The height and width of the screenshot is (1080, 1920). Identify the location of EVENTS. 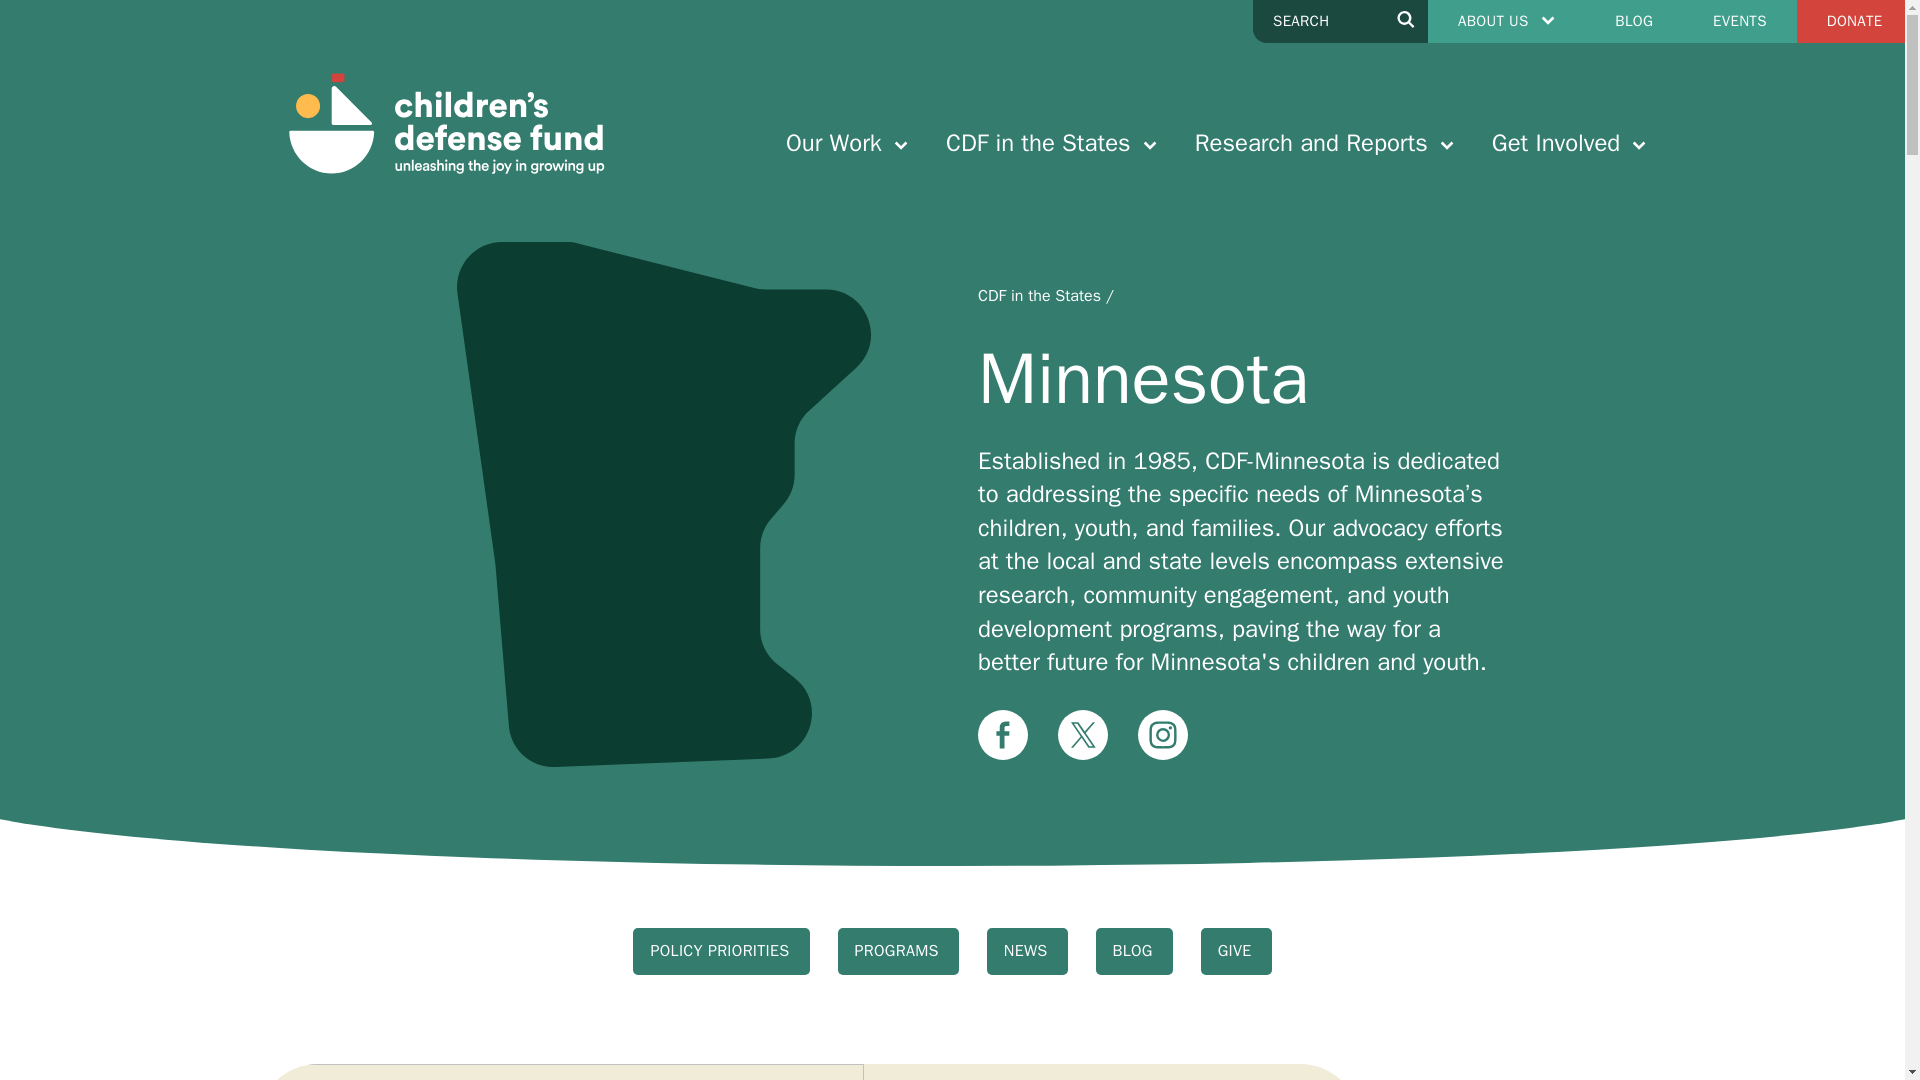
(1740, 22).